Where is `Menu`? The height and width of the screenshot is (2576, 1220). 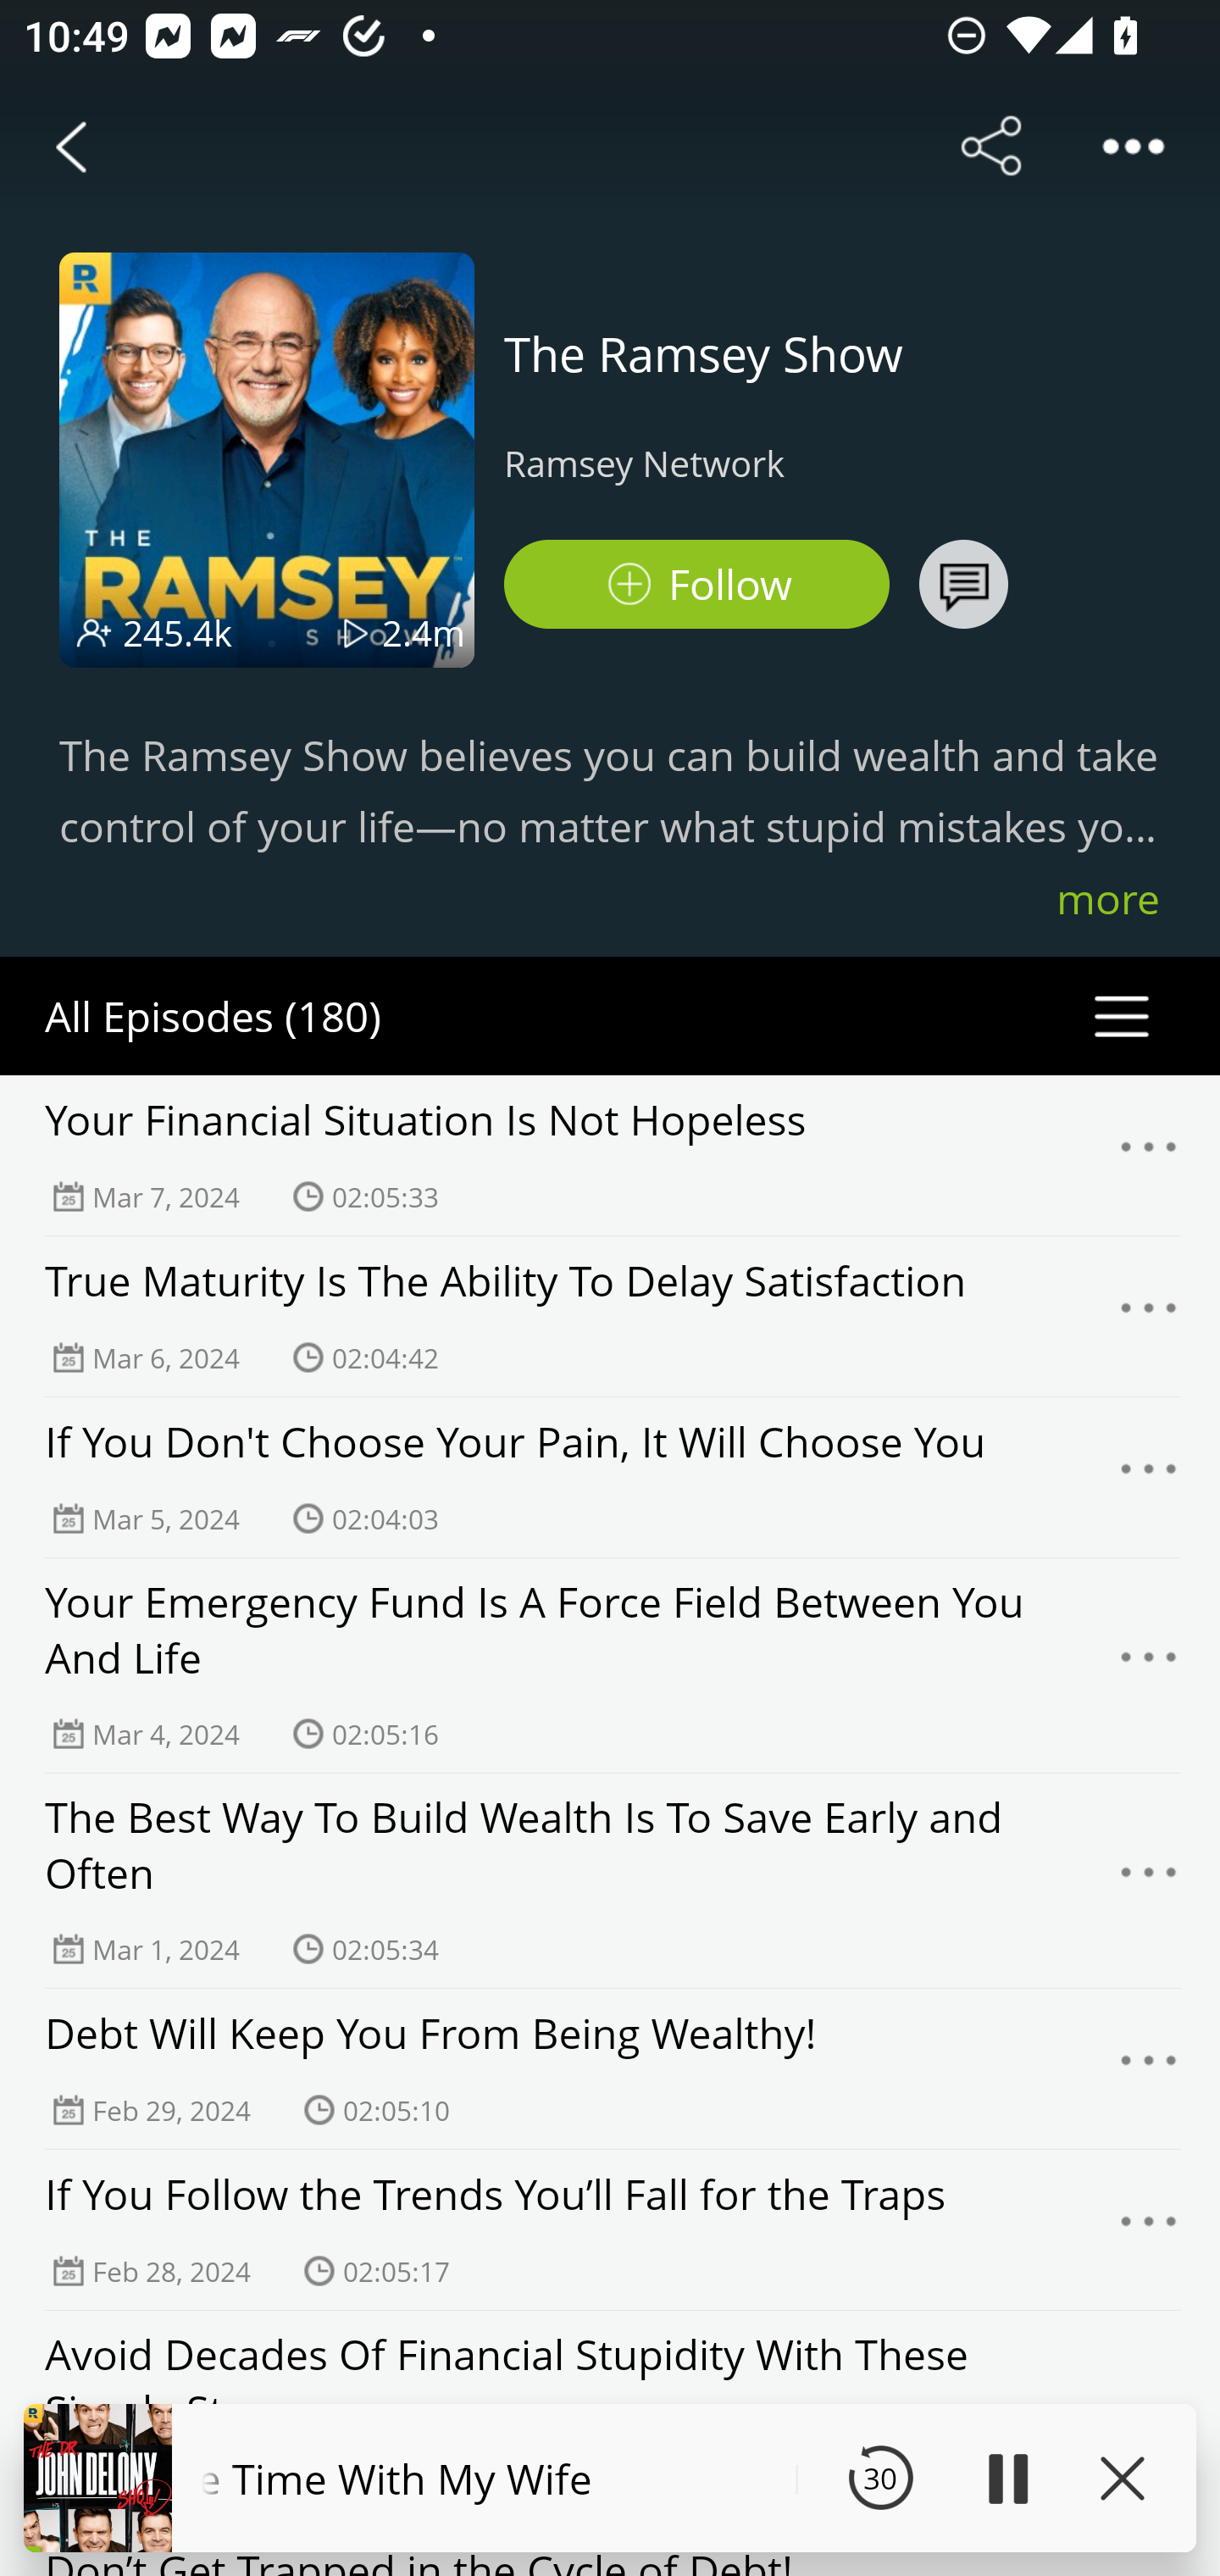
Menu is located at coordinates (1149, 1317).